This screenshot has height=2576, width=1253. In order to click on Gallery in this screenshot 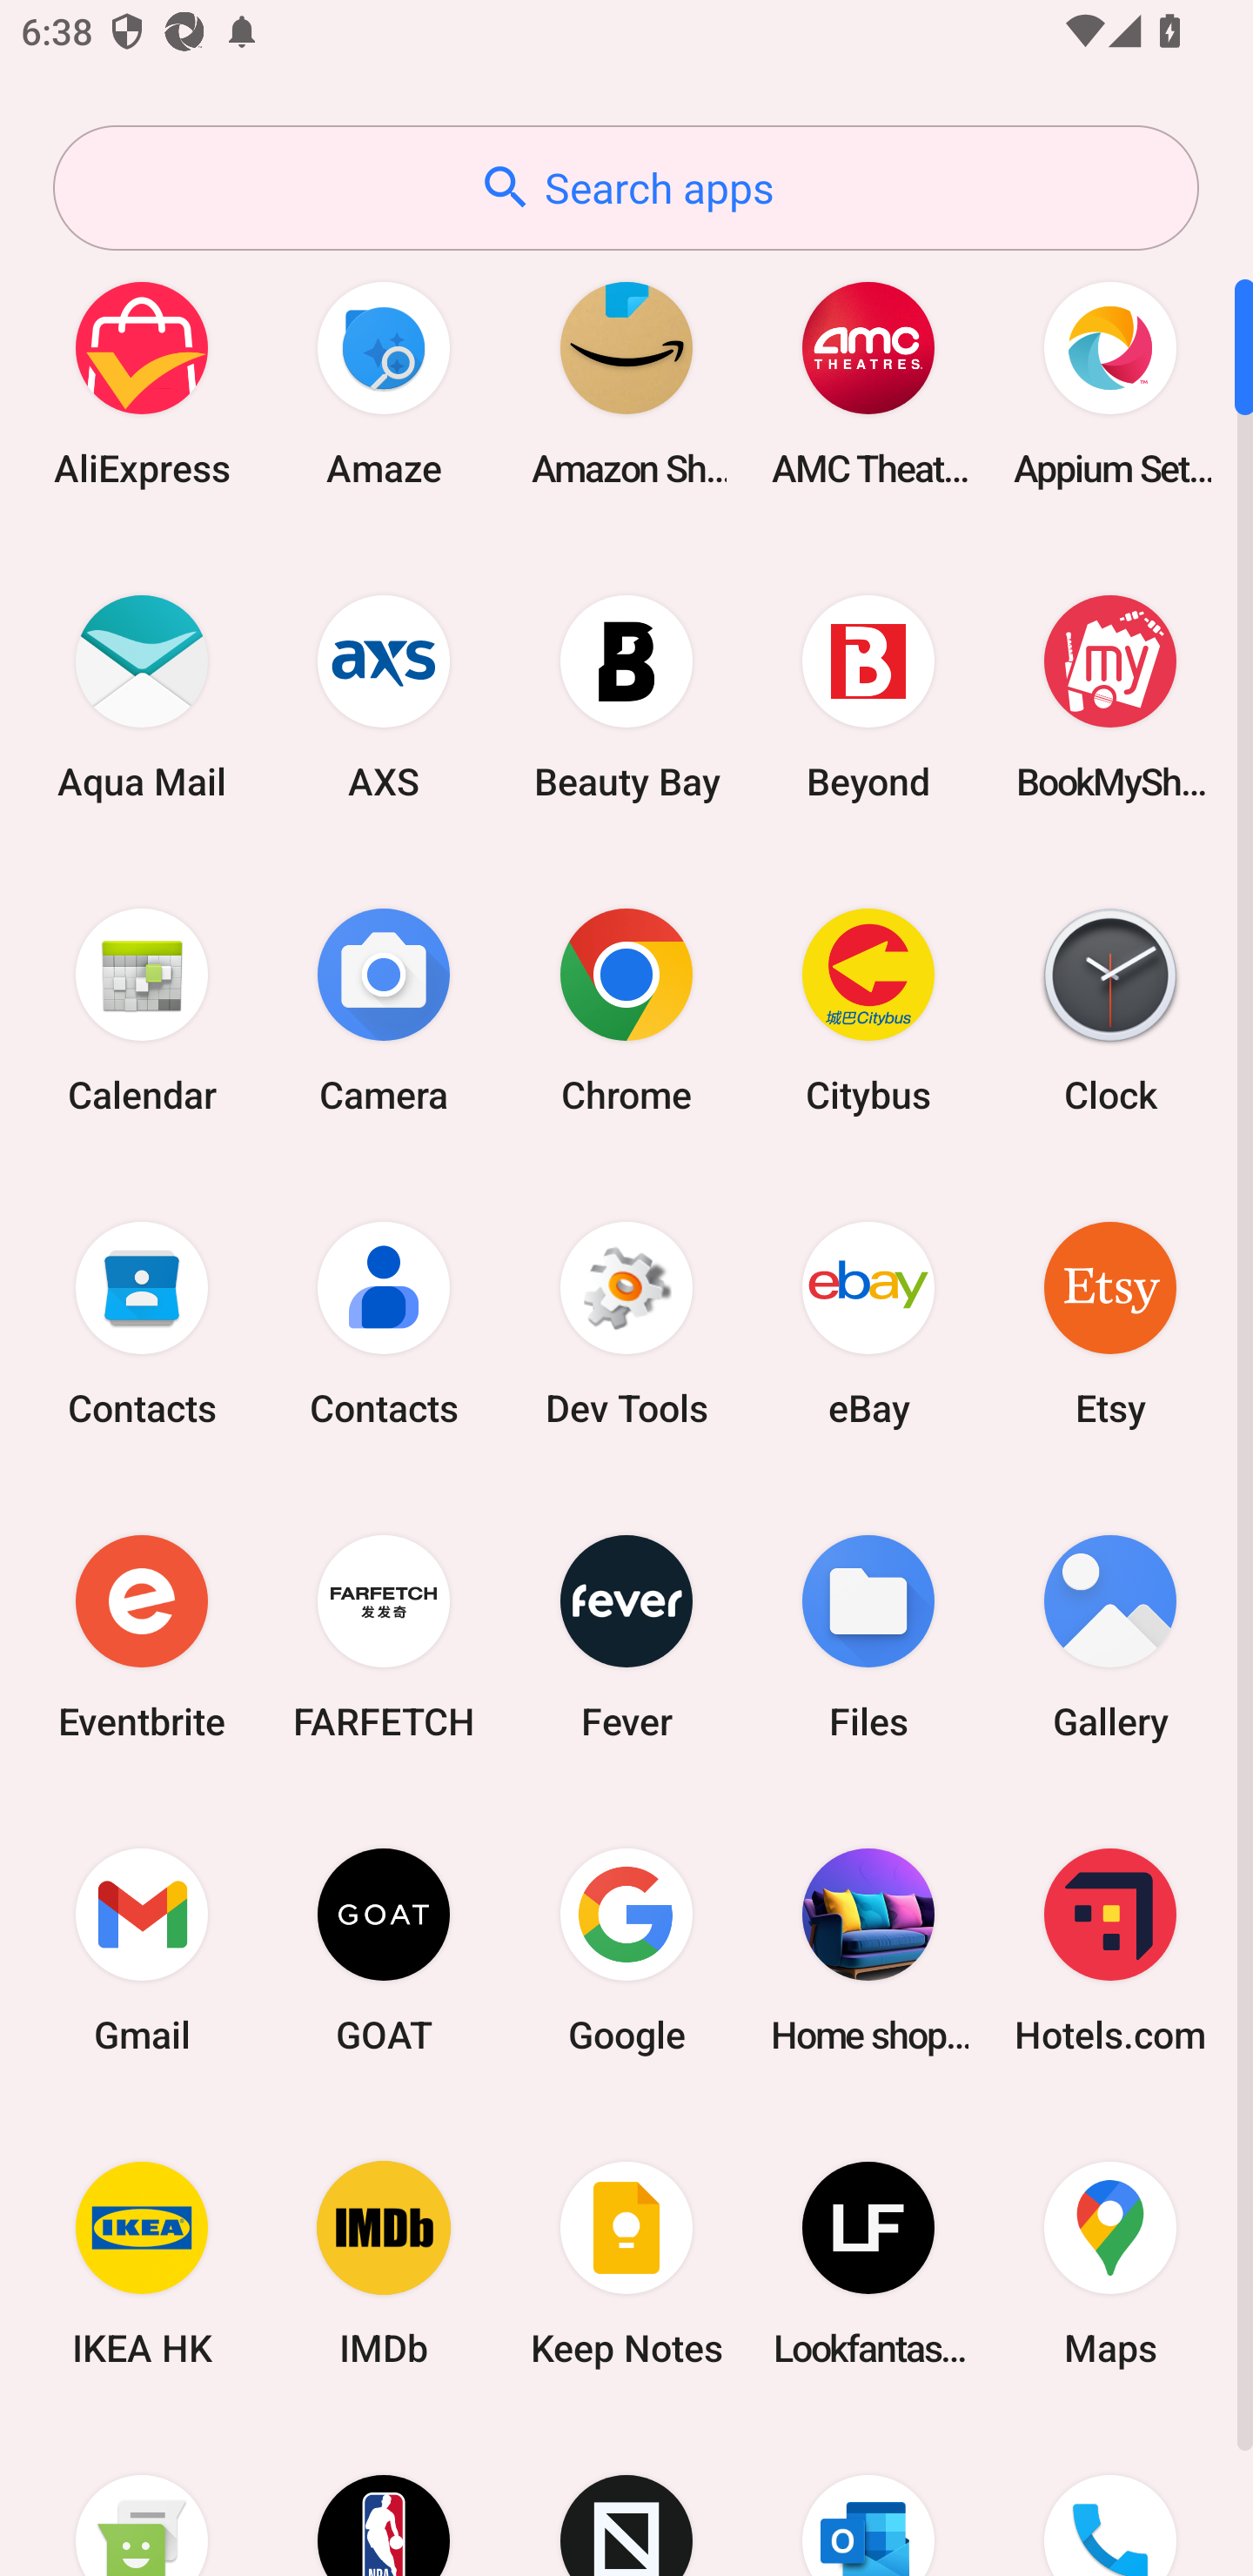, I will do `click(1110, 1636)`.